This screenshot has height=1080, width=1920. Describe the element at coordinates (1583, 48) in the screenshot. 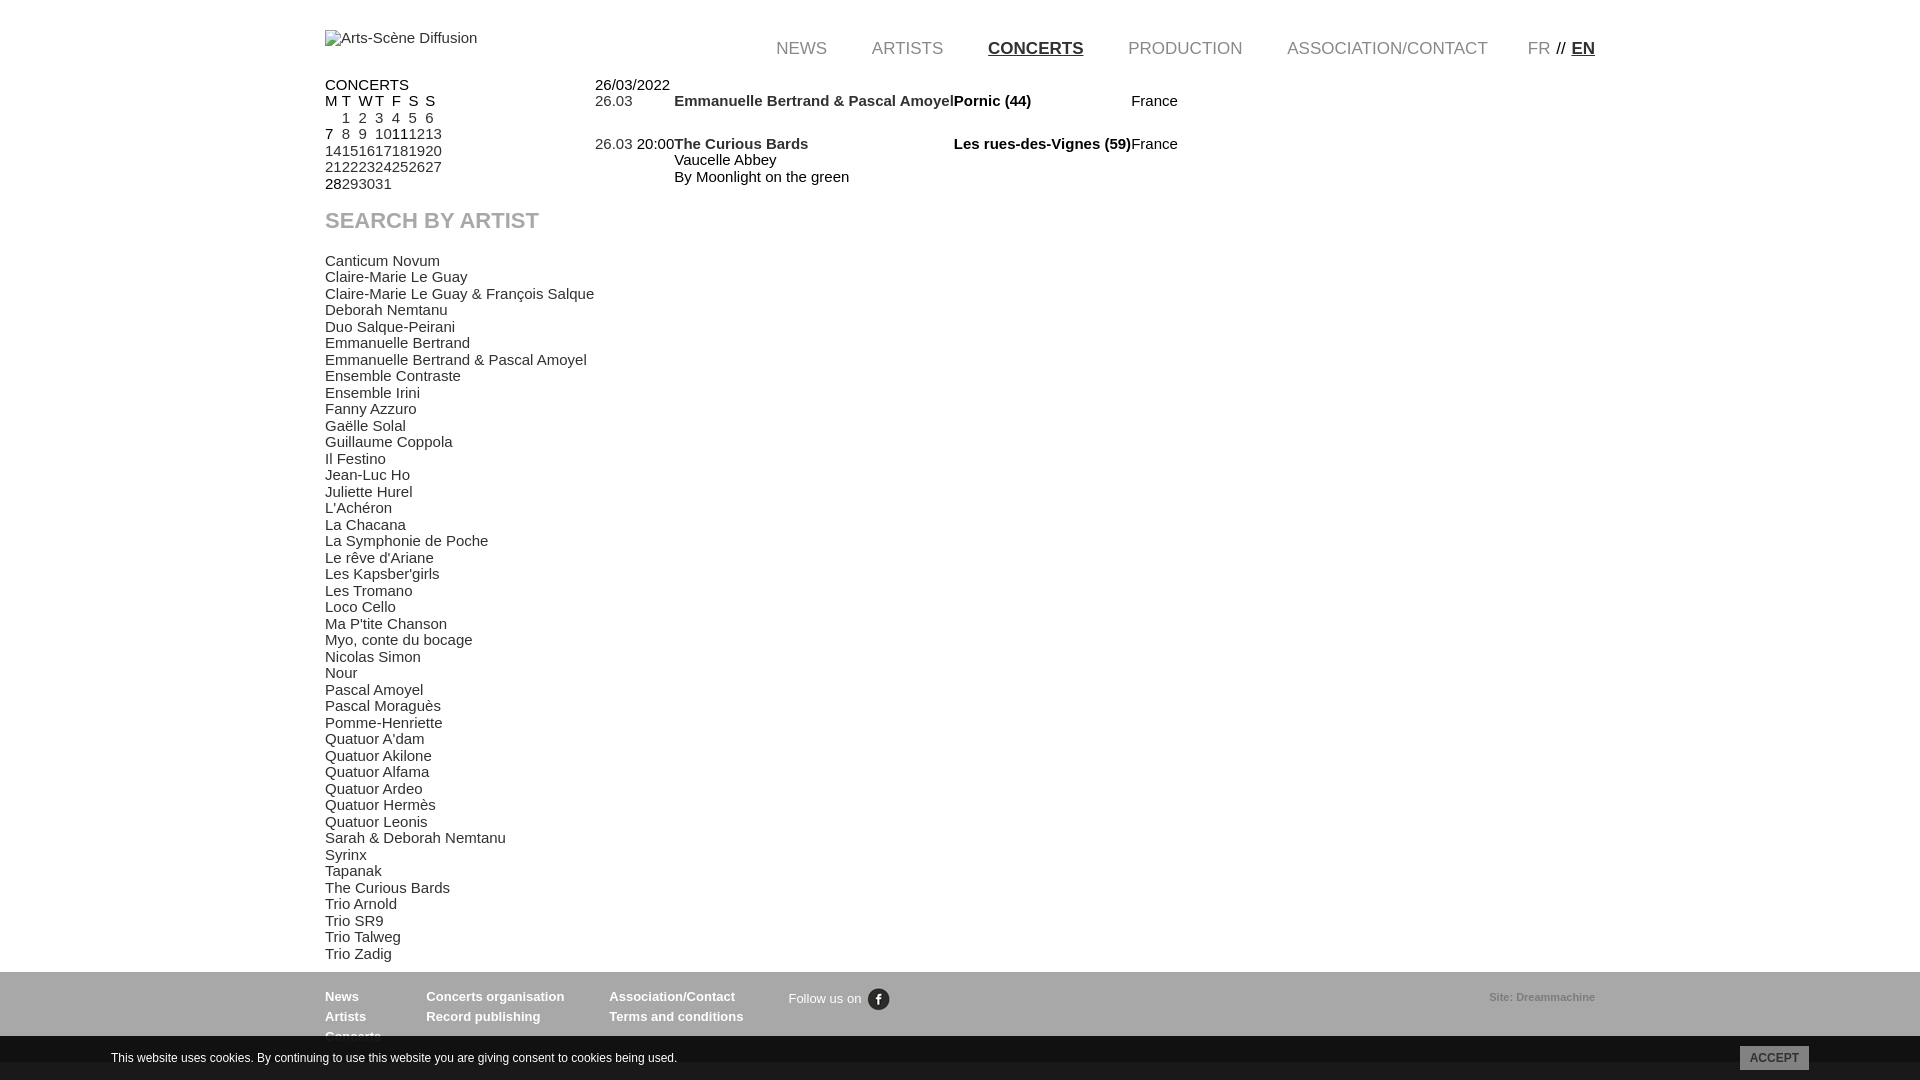

I see `EN` at that location.